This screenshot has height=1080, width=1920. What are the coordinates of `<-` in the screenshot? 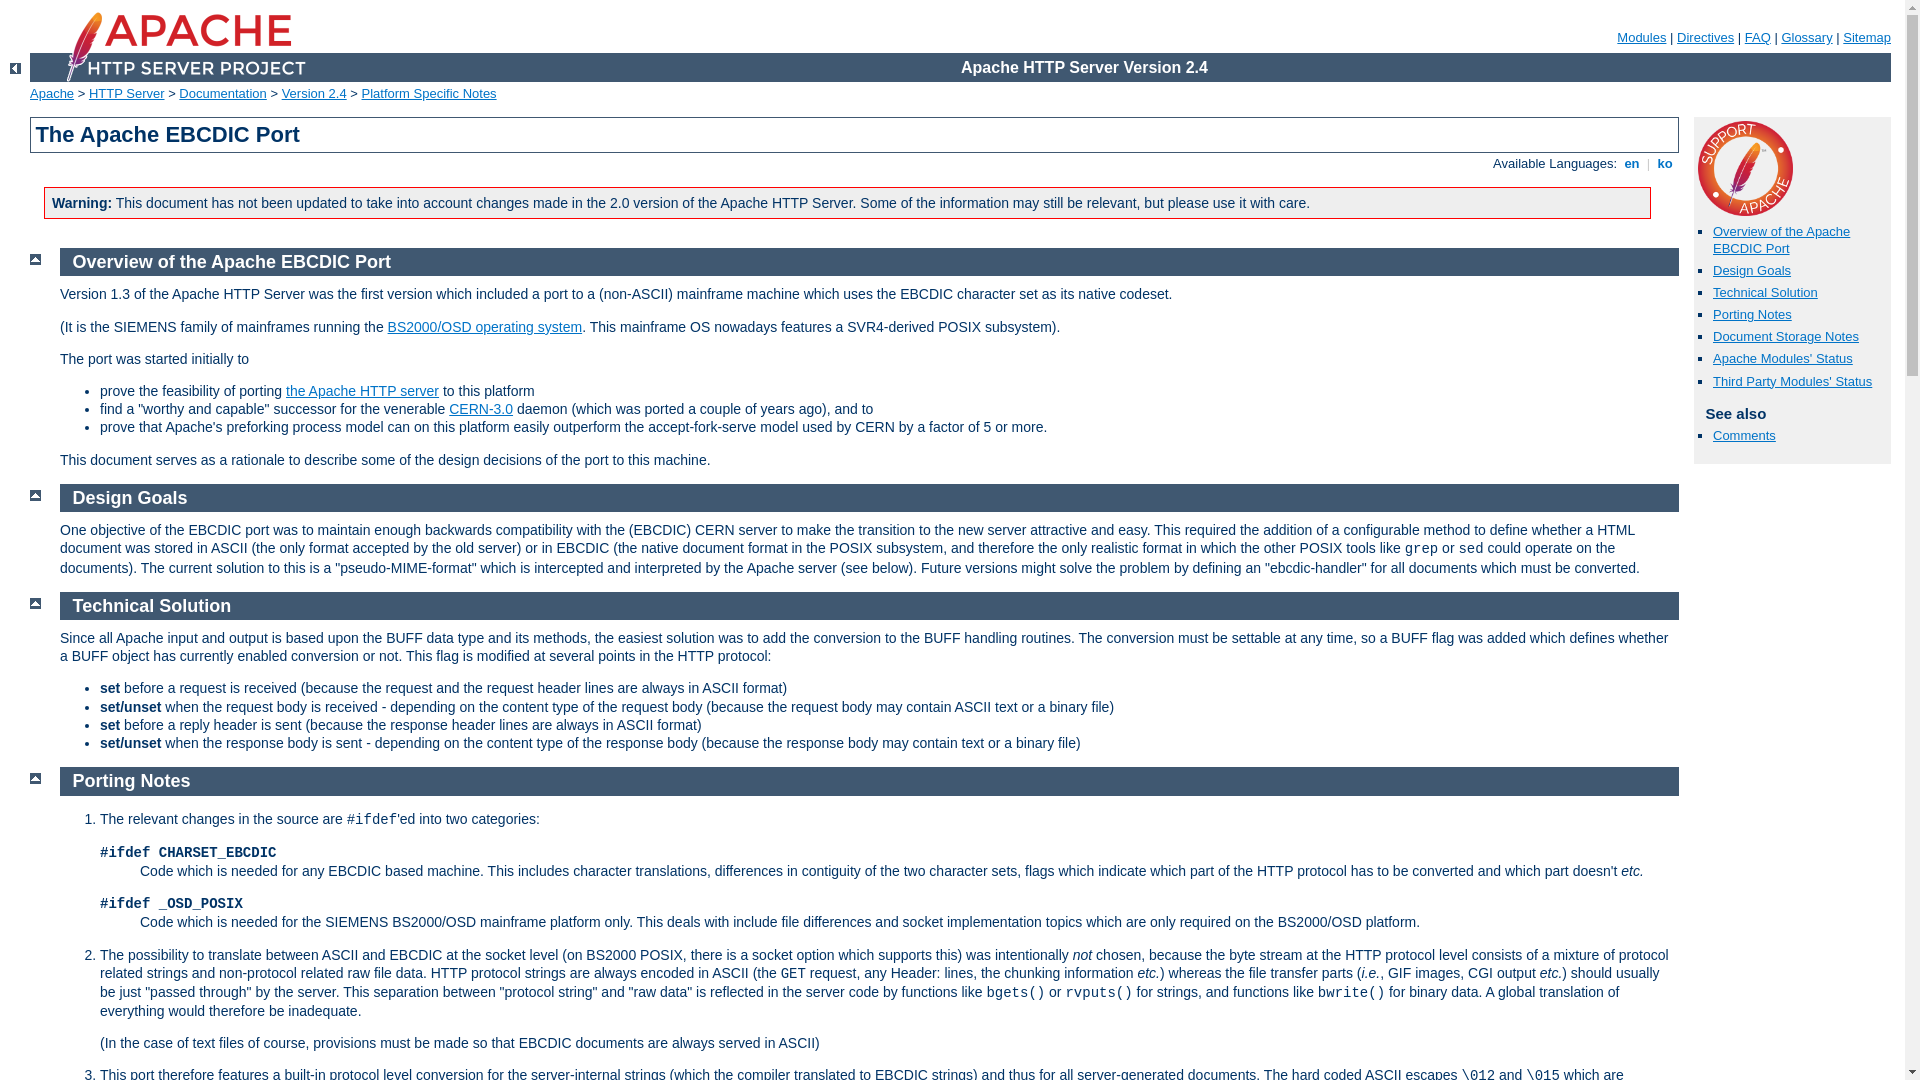 It's located at (16, 68).